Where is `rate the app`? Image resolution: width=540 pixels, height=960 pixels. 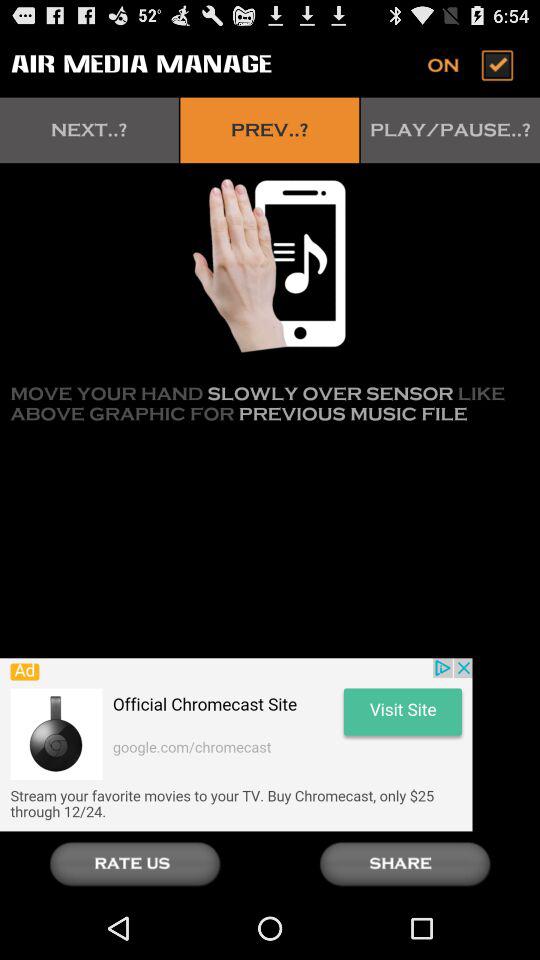 rate the app is located at coordinates (135, 864).